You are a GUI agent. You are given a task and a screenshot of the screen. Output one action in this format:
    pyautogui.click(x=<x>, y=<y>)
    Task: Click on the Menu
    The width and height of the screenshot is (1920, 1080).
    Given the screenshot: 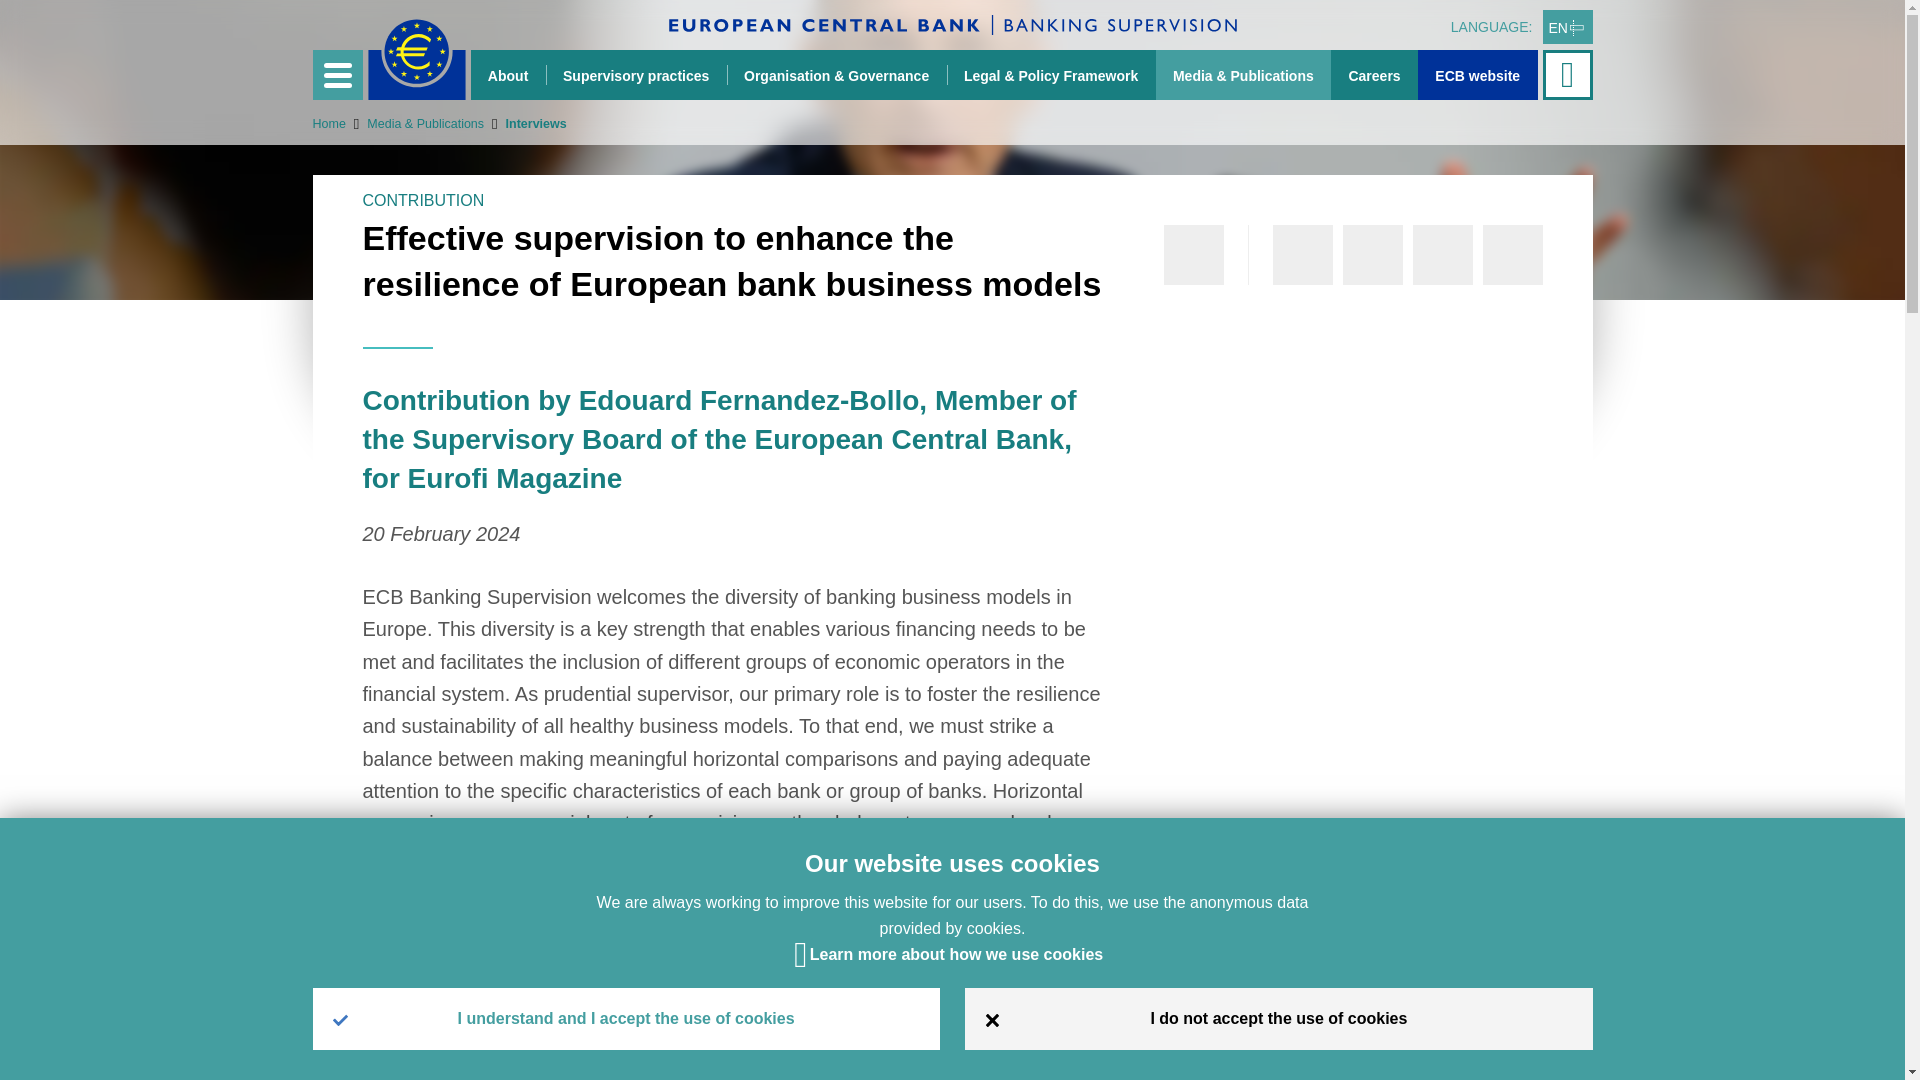 What is the action you would take?
    pyautogui.click(x=336, y=74)
    